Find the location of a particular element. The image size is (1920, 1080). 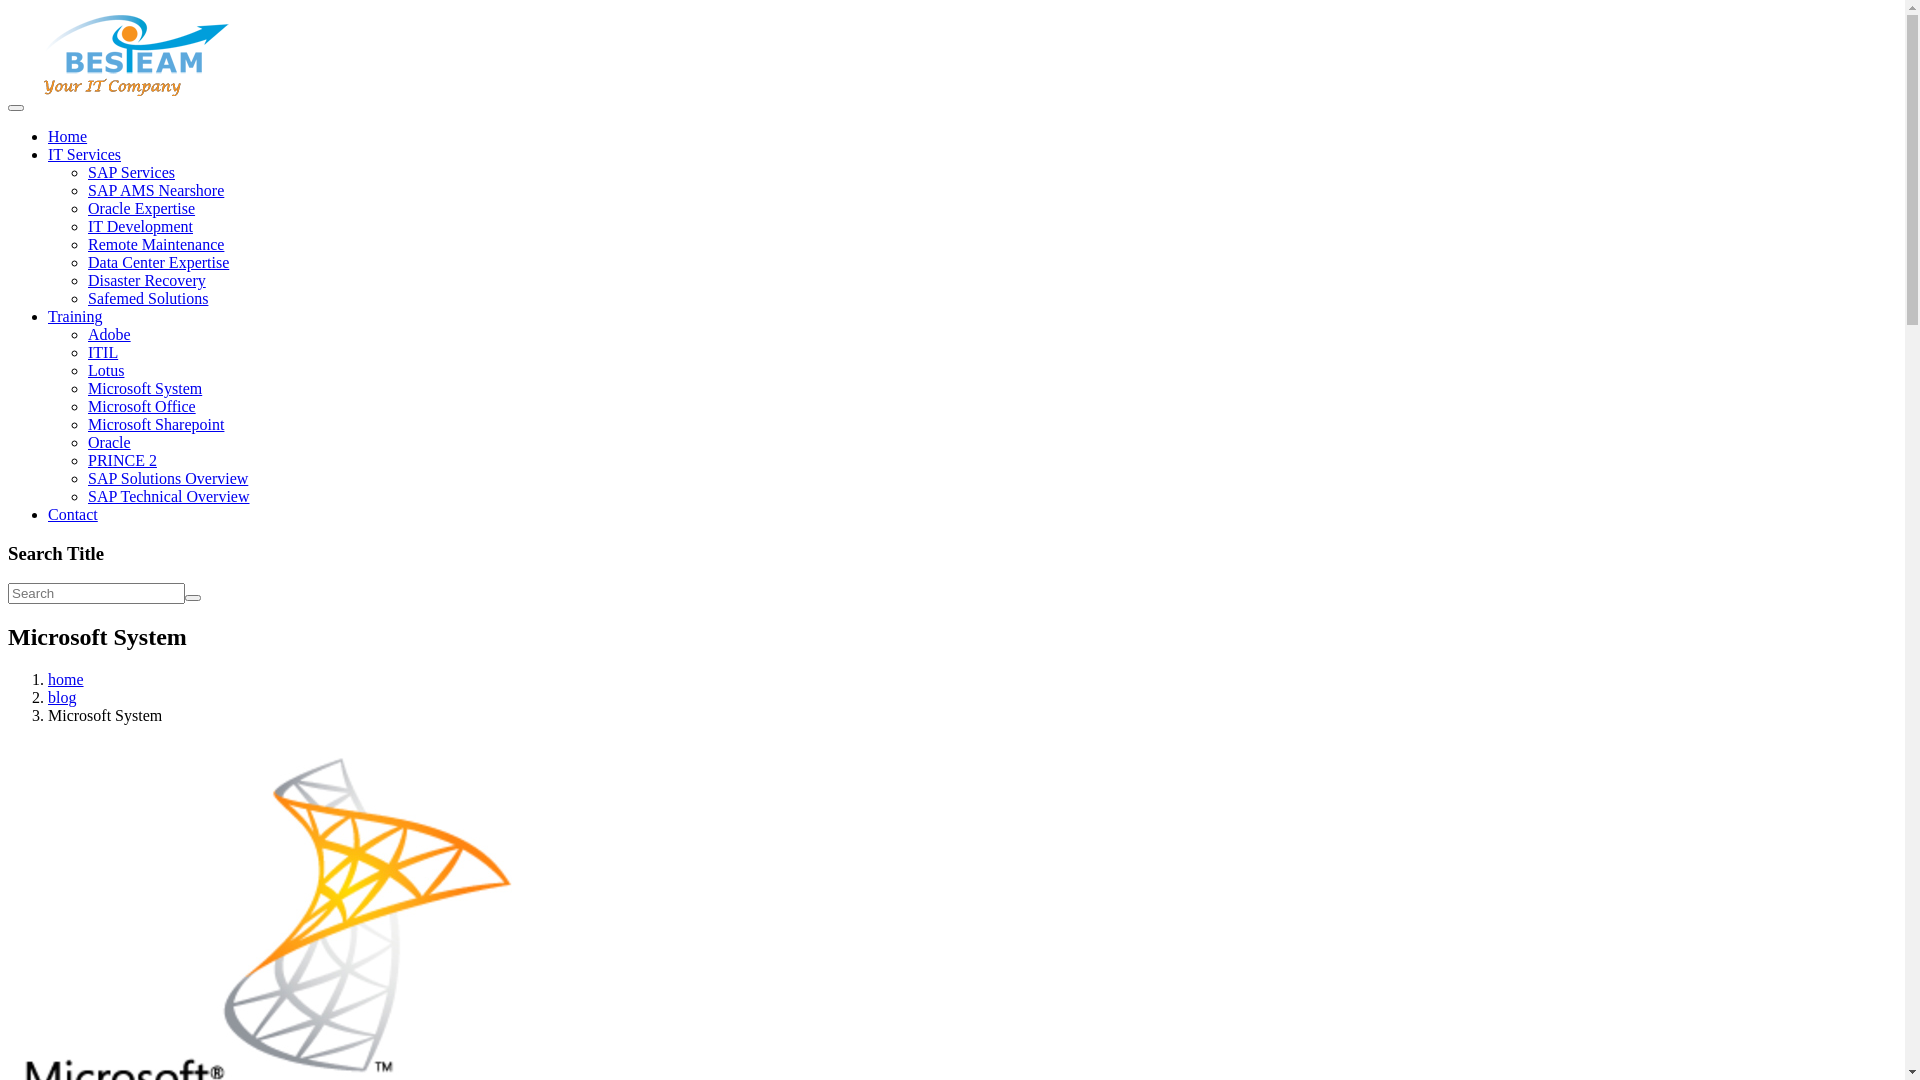

SAP Technical Overview is located at coordinates (169, 496).